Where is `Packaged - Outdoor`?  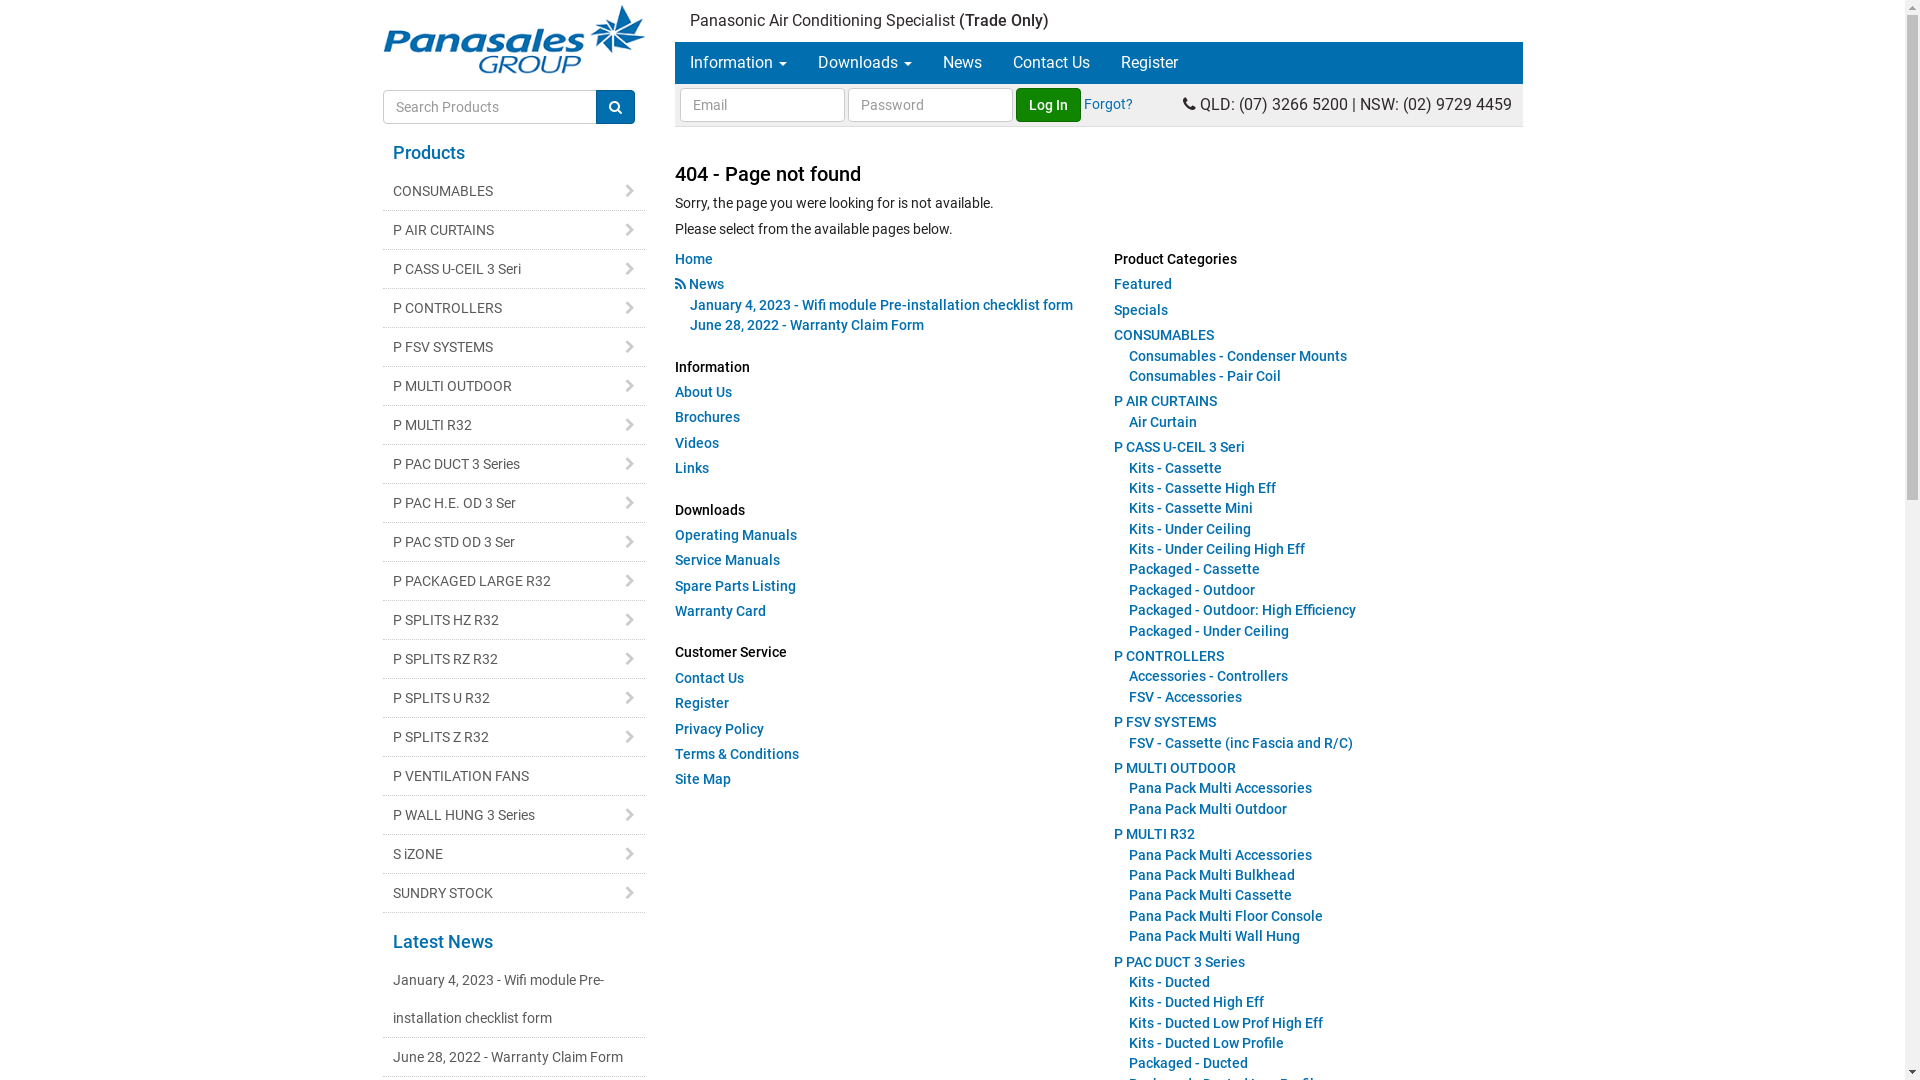 Packaged - Outdoor is located at coordinates (1192, 590).